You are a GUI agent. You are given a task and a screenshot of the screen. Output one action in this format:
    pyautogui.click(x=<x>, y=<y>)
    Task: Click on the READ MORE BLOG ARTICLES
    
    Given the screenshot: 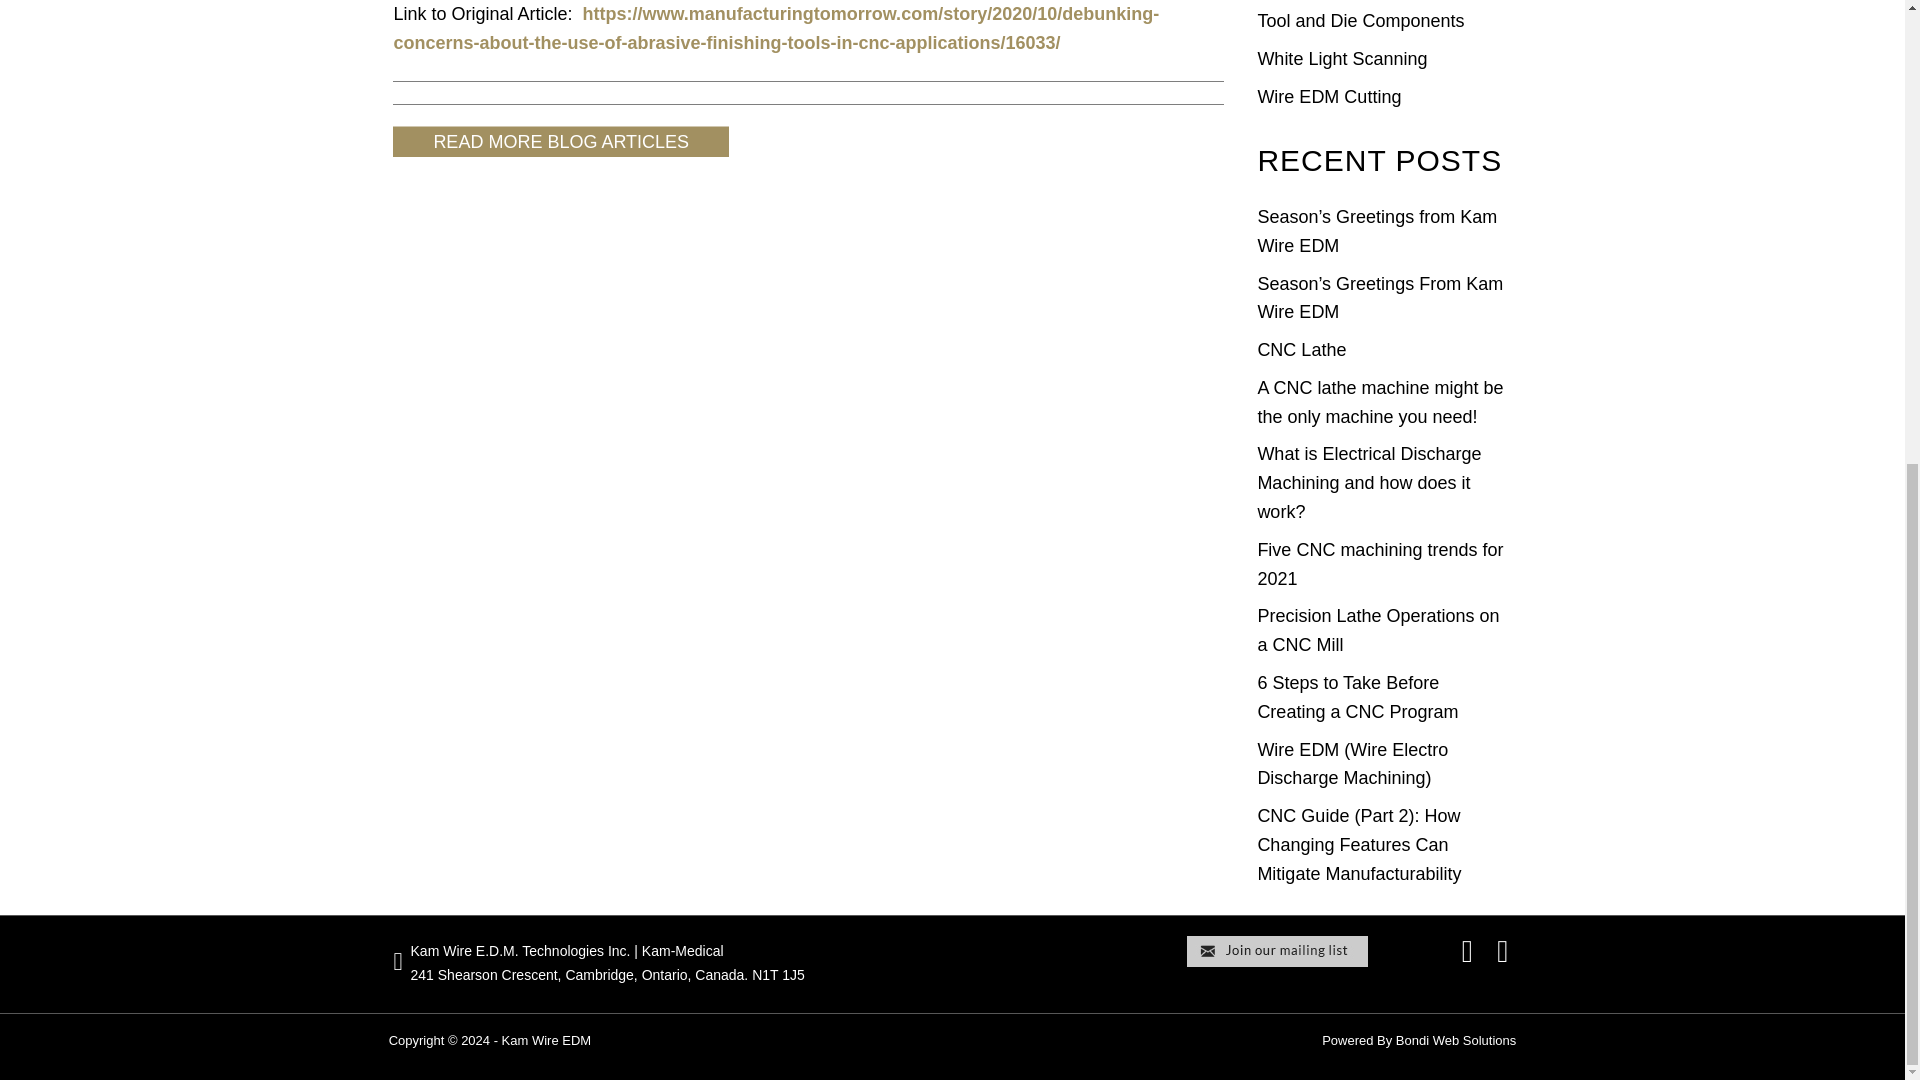 What is the action you would take?
    pyautogui.click(x=561, y=141)
    